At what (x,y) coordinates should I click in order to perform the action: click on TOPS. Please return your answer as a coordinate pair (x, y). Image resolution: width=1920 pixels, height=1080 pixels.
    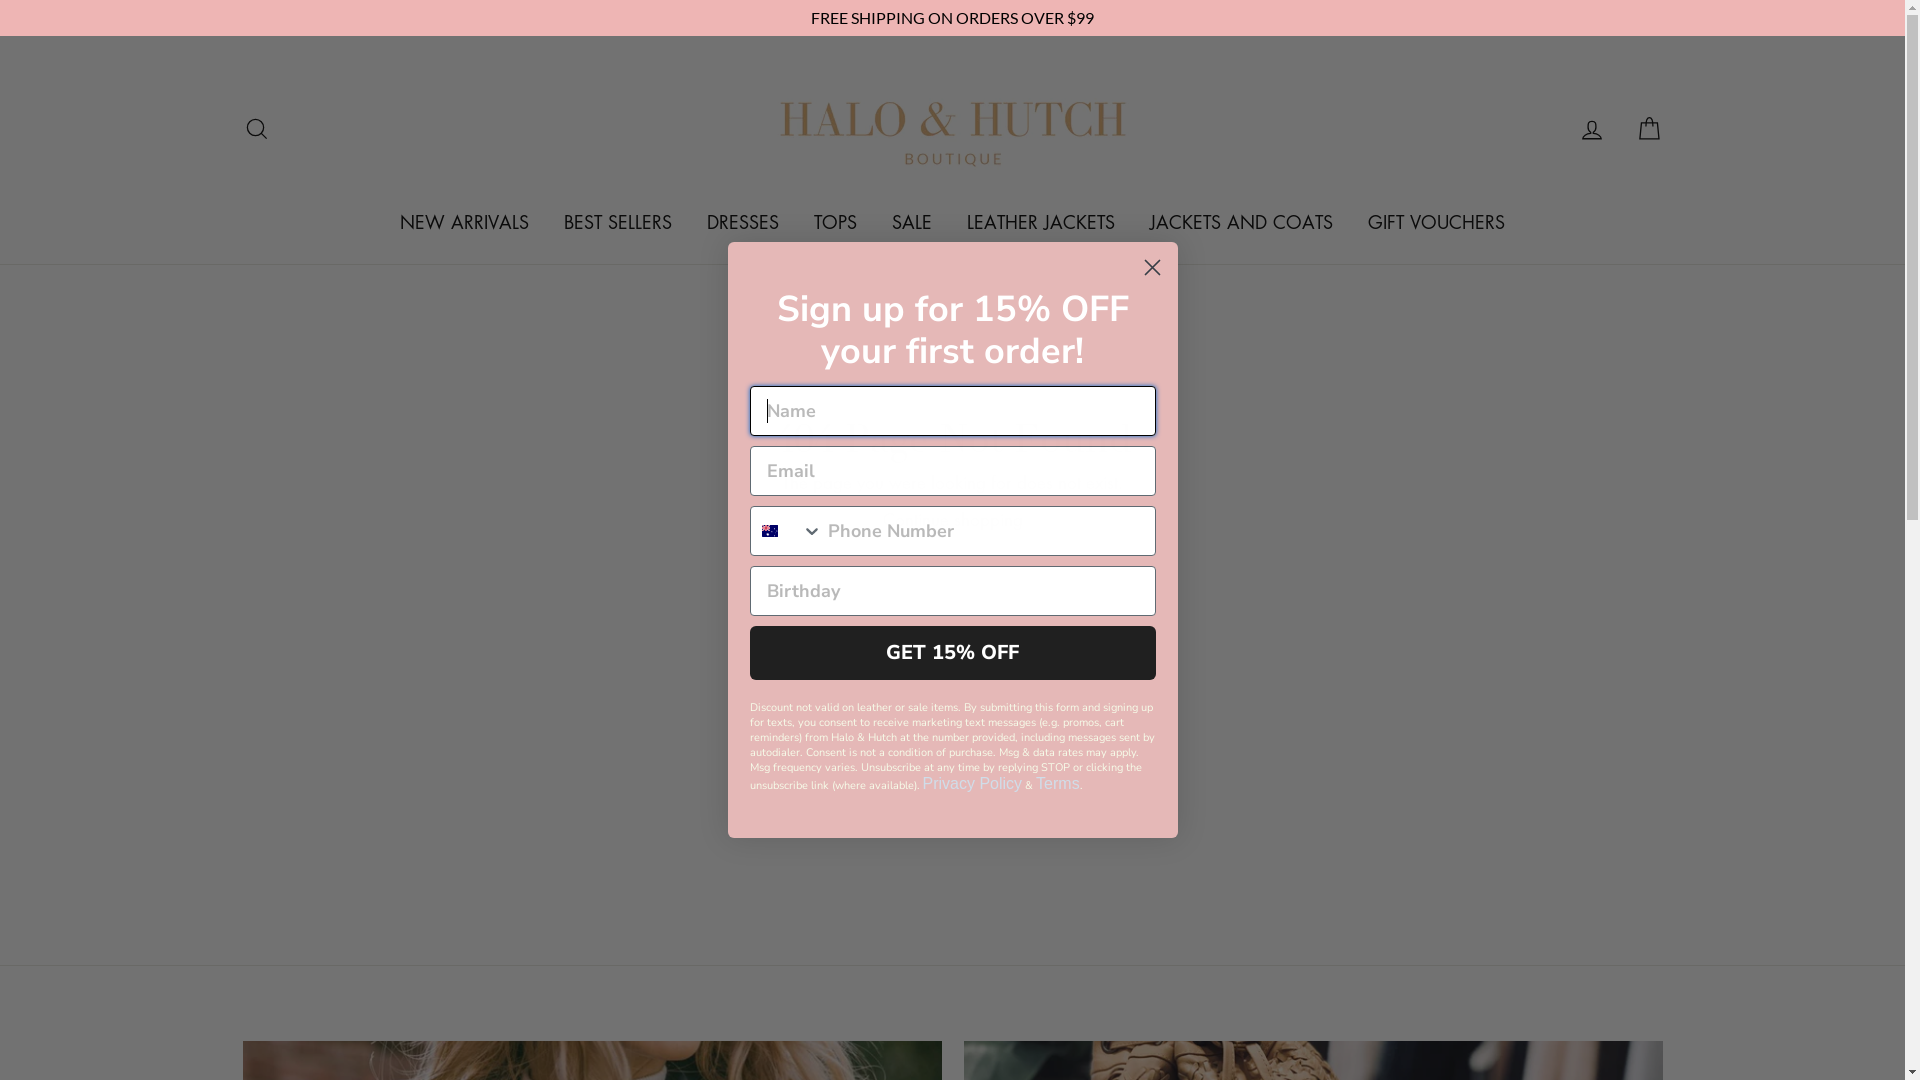
    Looking at the image, I should click on (836, 222).